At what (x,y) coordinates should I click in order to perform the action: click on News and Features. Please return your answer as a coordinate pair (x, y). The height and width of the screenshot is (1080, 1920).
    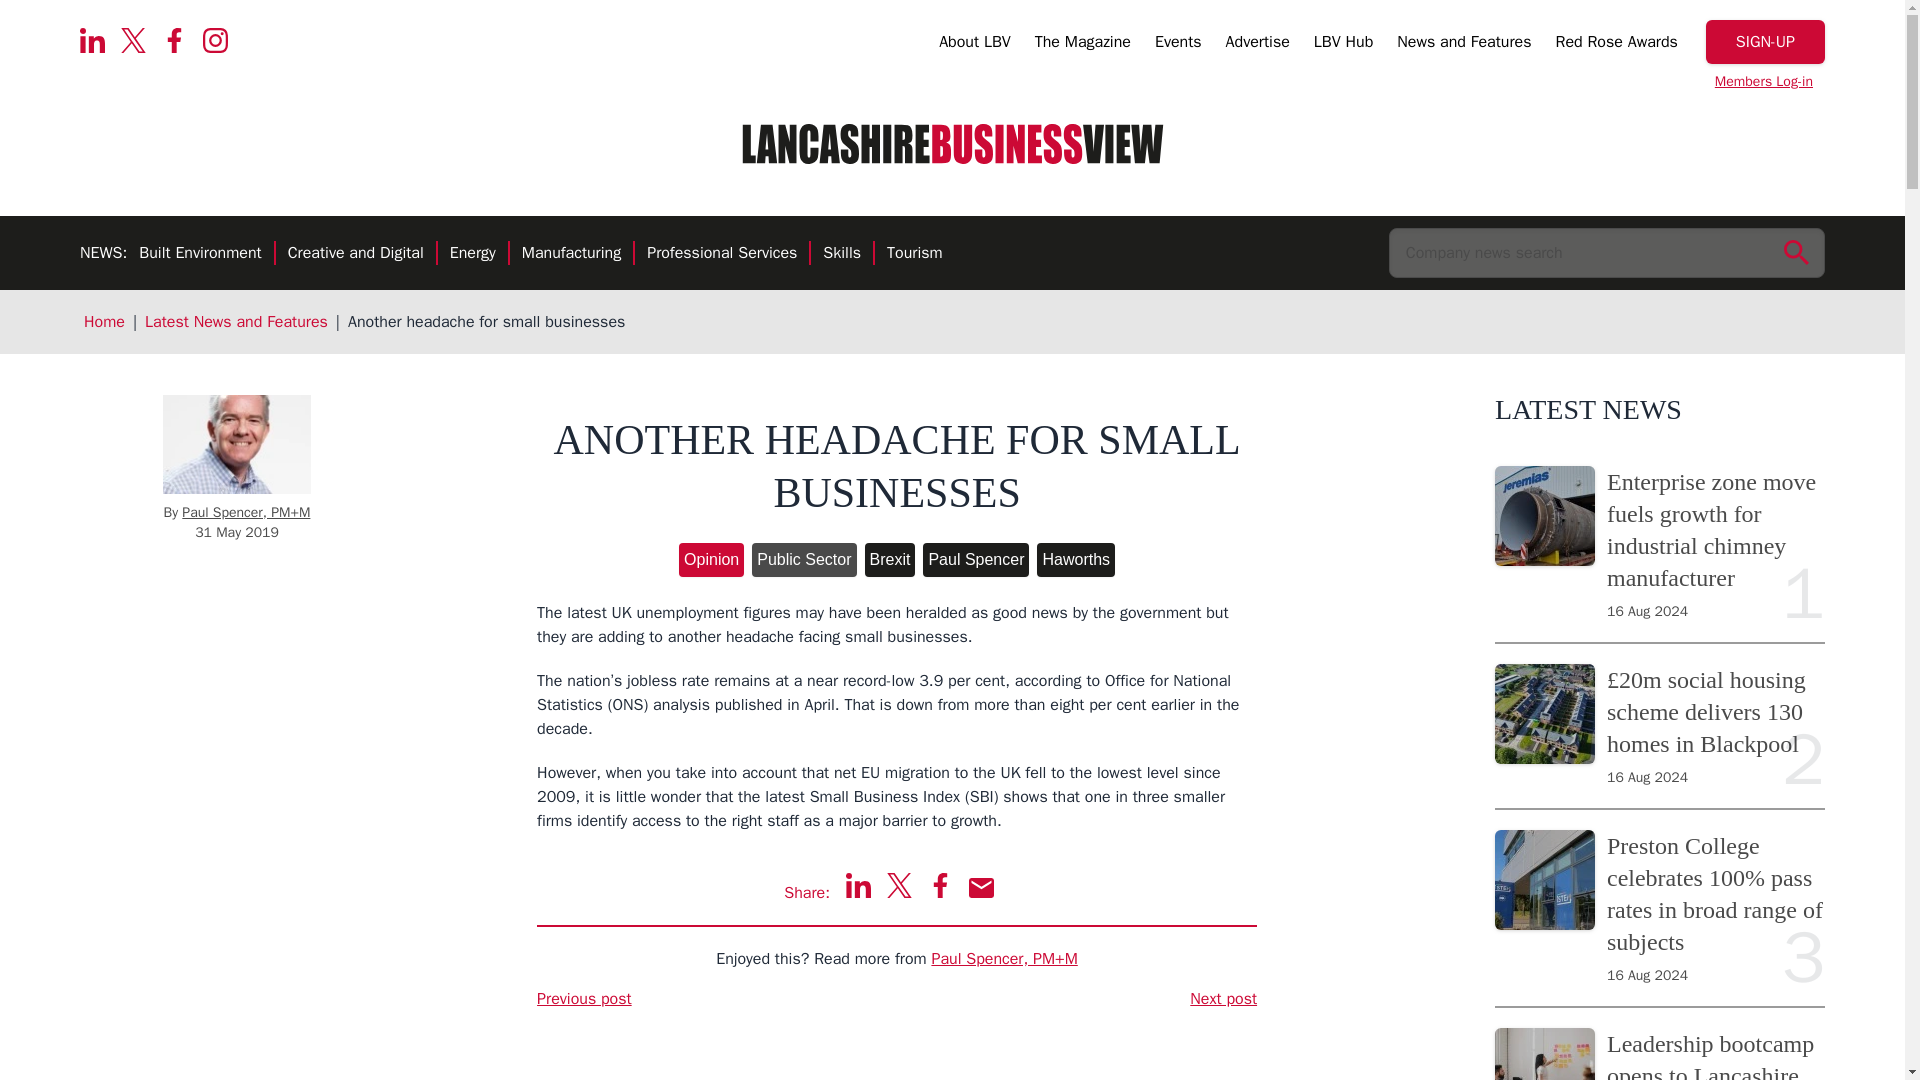
    Looking at the image, I should click on (1464, 45).